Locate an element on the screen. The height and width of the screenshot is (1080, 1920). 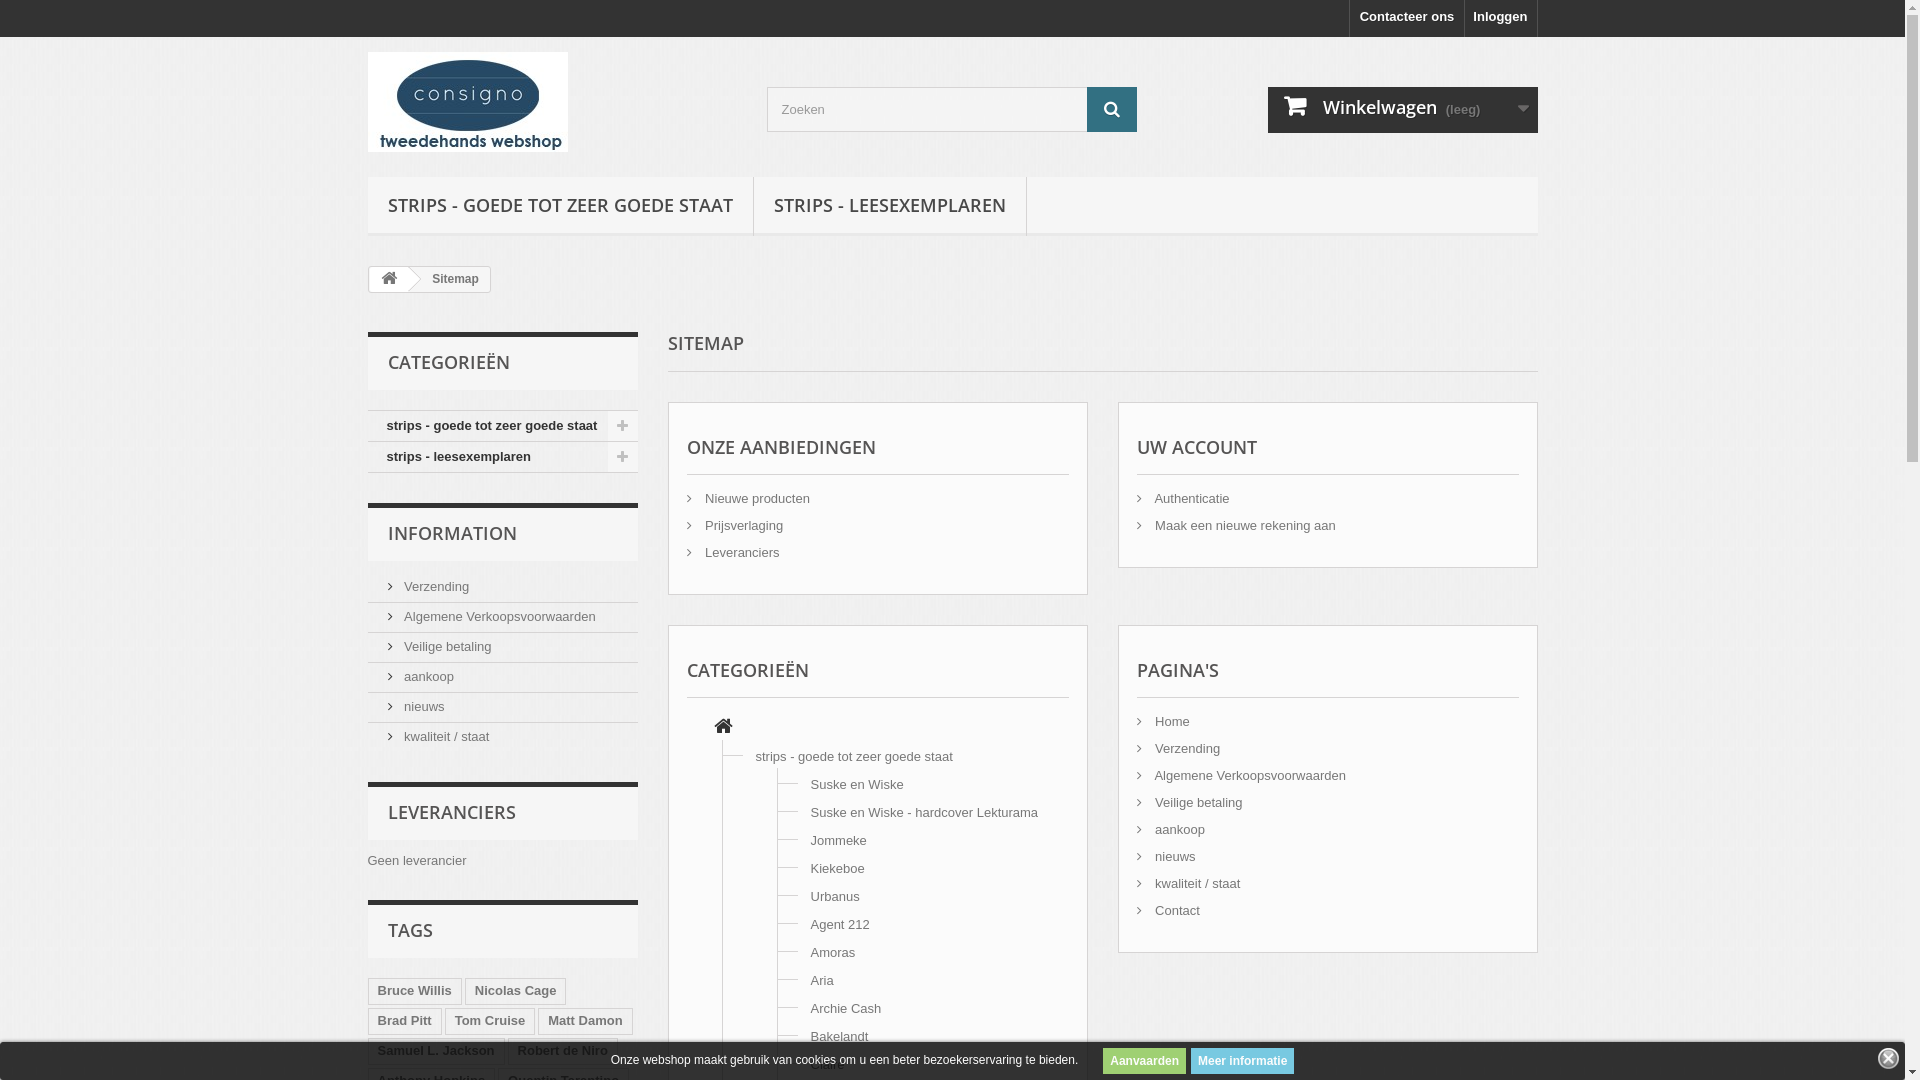
Terug naar Home is located at coordinates (389, 280).